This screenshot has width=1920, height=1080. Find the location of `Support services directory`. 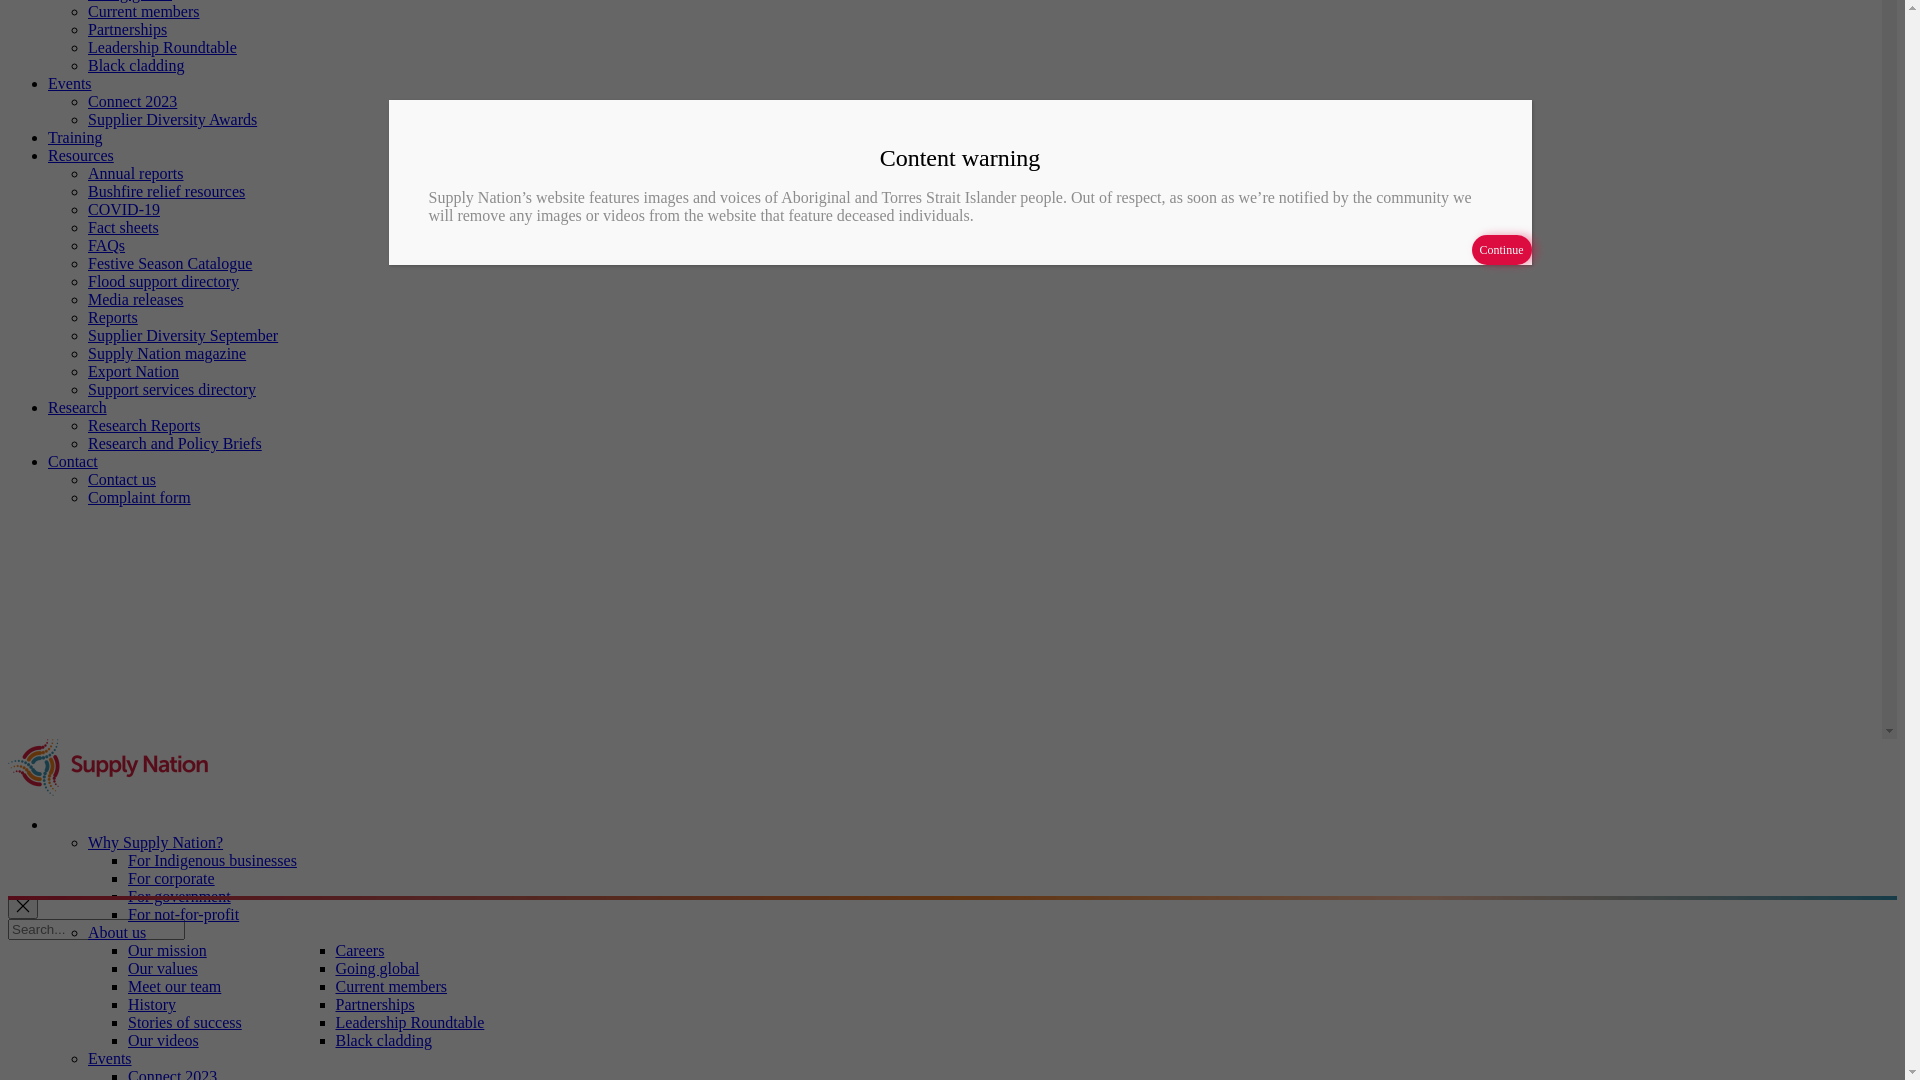

Support services directory is located at coordinates (172, 804).